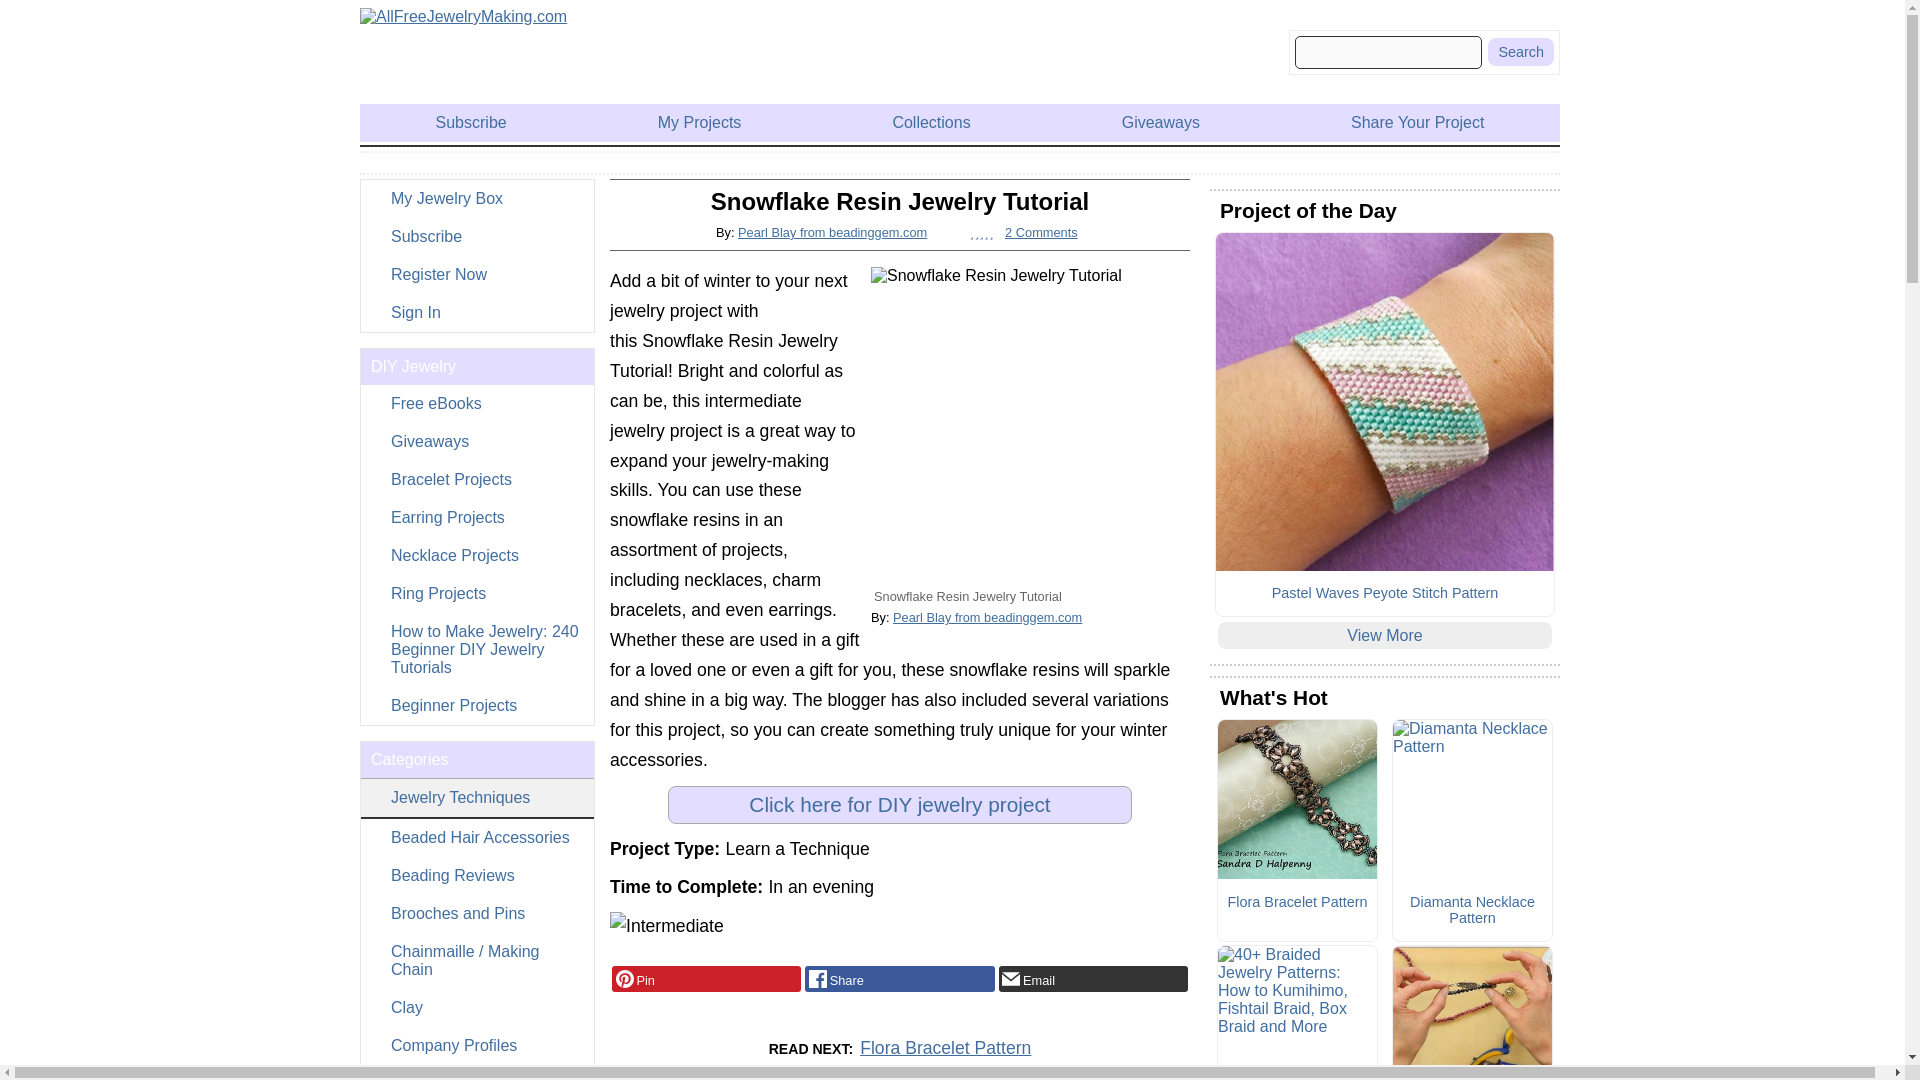 The width and height of the screenshot is (1920, 1080). Describe the element at coordinates (1093, 978) in the screenshot. I see `Email` at that location.